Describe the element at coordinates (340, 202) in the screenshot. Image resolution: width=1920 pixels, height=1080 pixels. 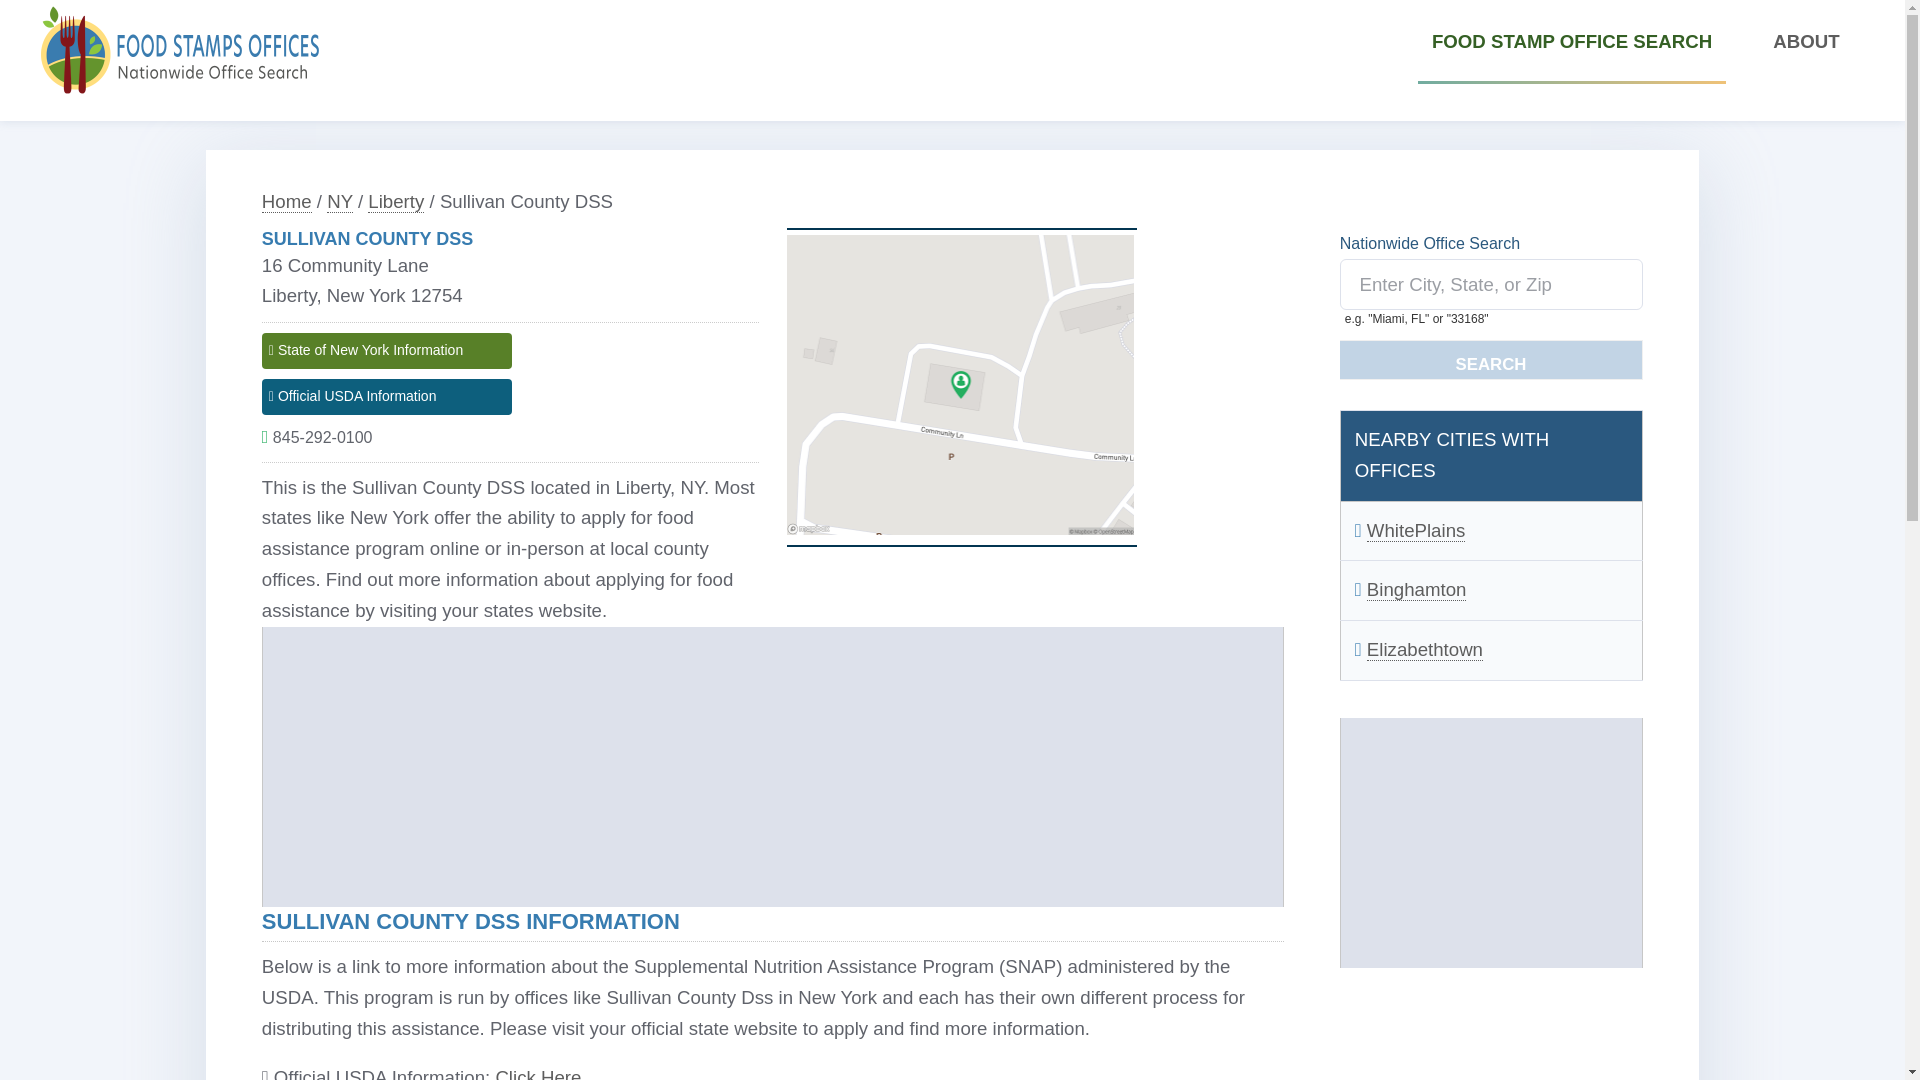
I see `NY Food Stamps` at that location.